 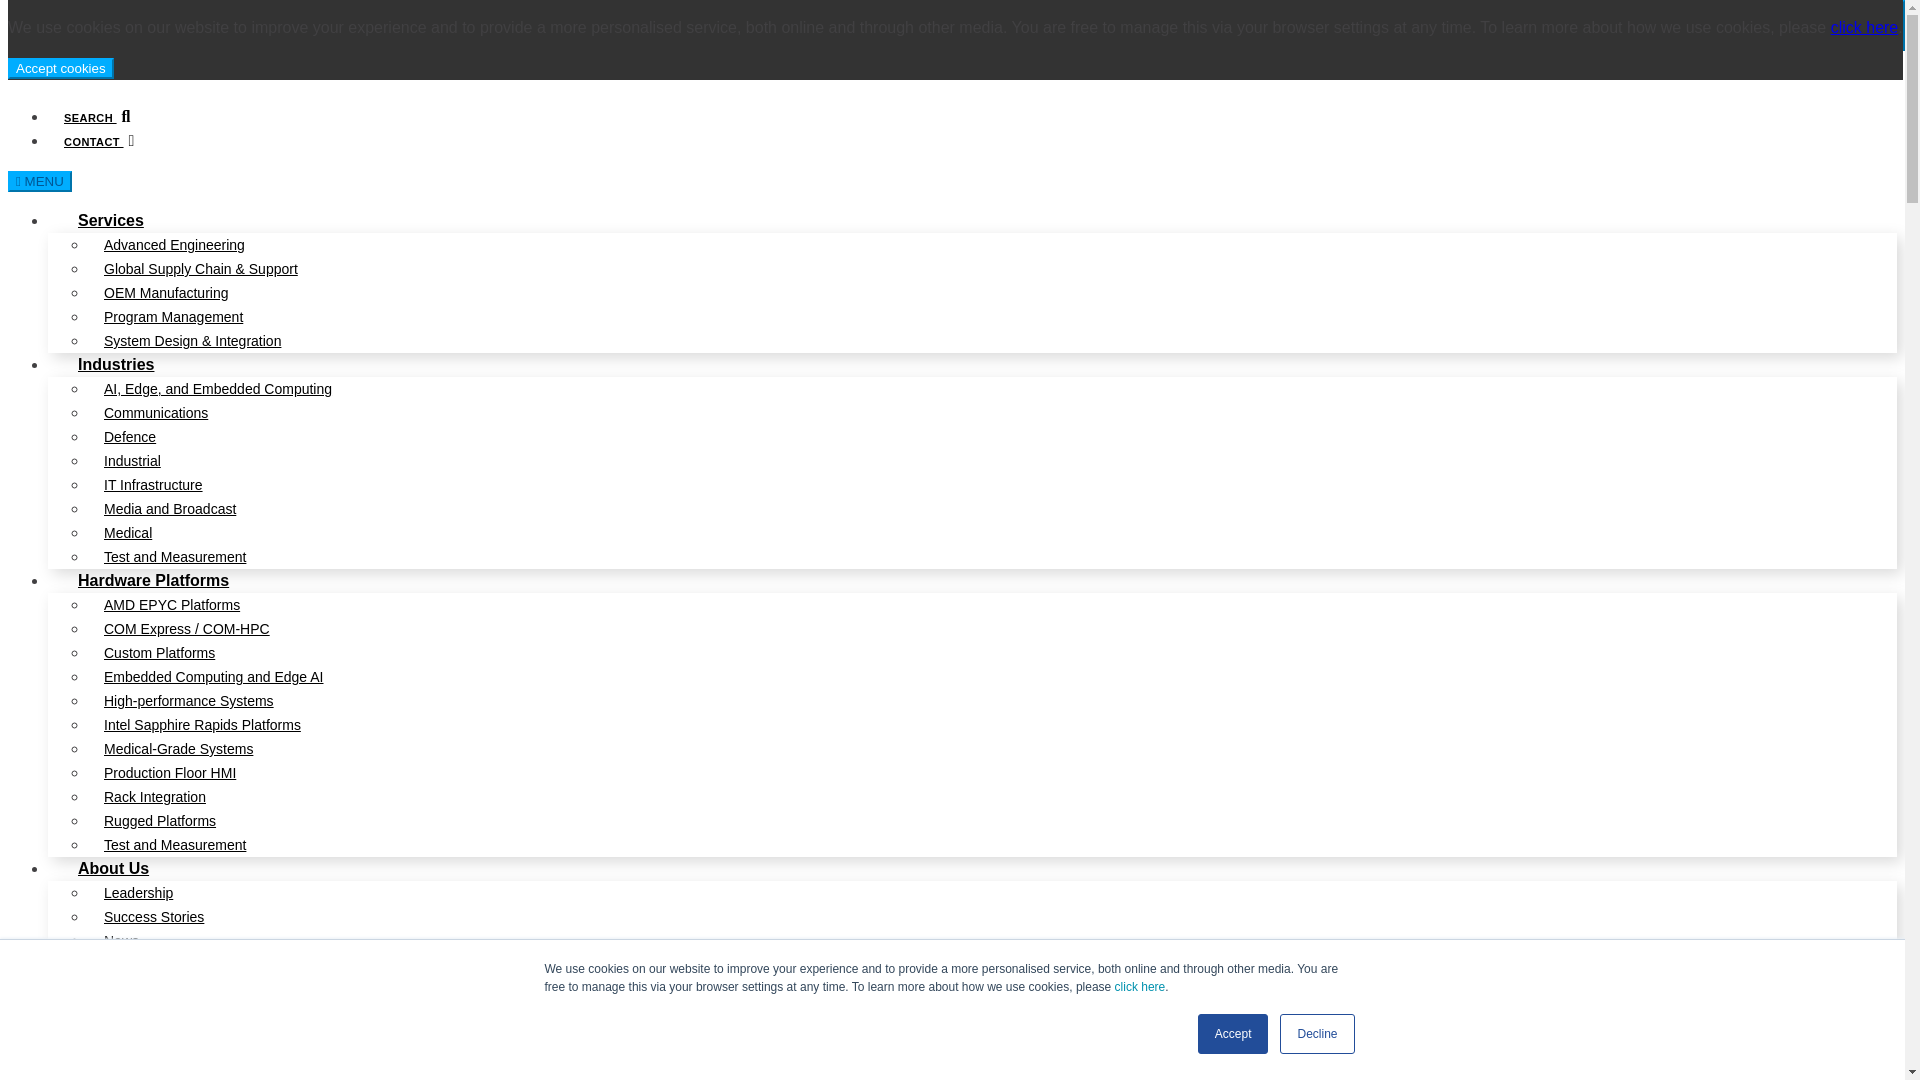 What do you see at coordinates (91, 142) in the screenshot?
I see `CONTACT` at bounding box center [91, 142].